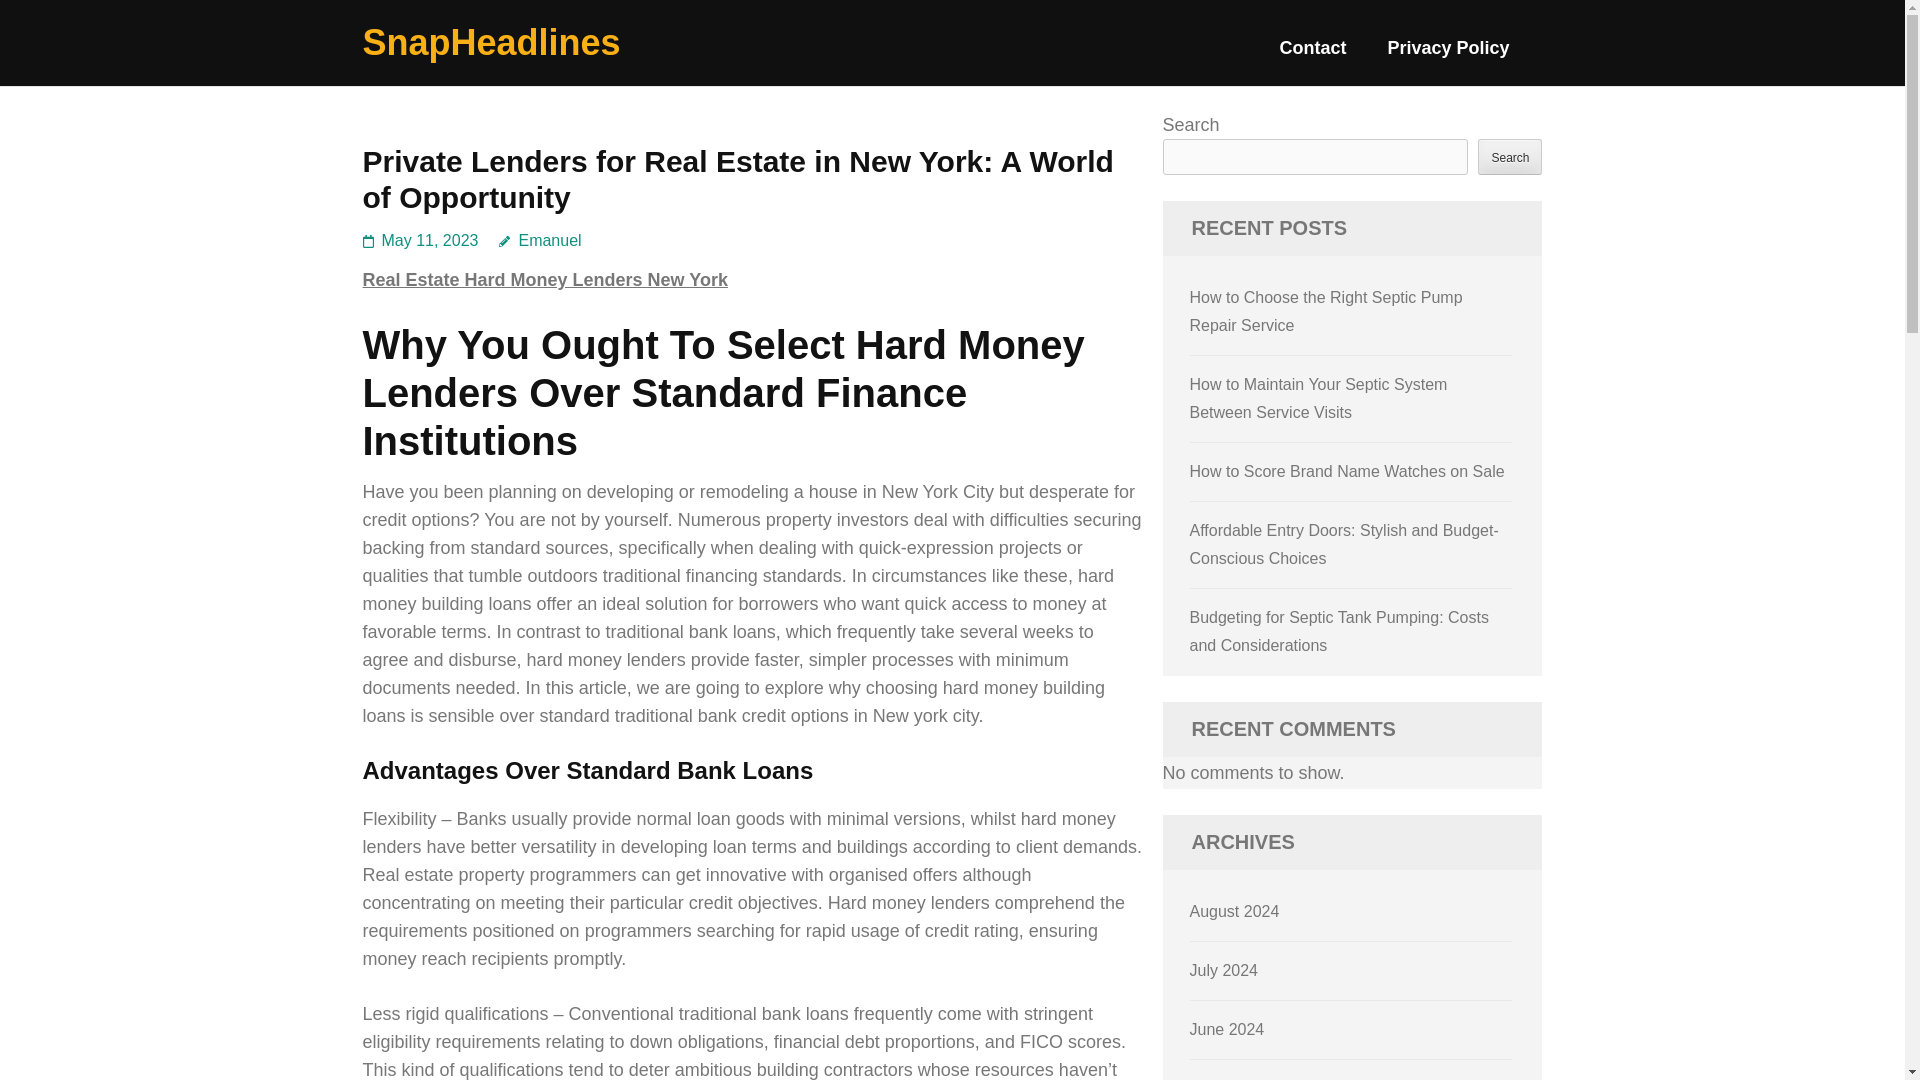 The width and height of the screenshot is (1920, 1080). Describe the element at coordinates (540, 240) in the screenshot. I see `Emanuel` at that location.